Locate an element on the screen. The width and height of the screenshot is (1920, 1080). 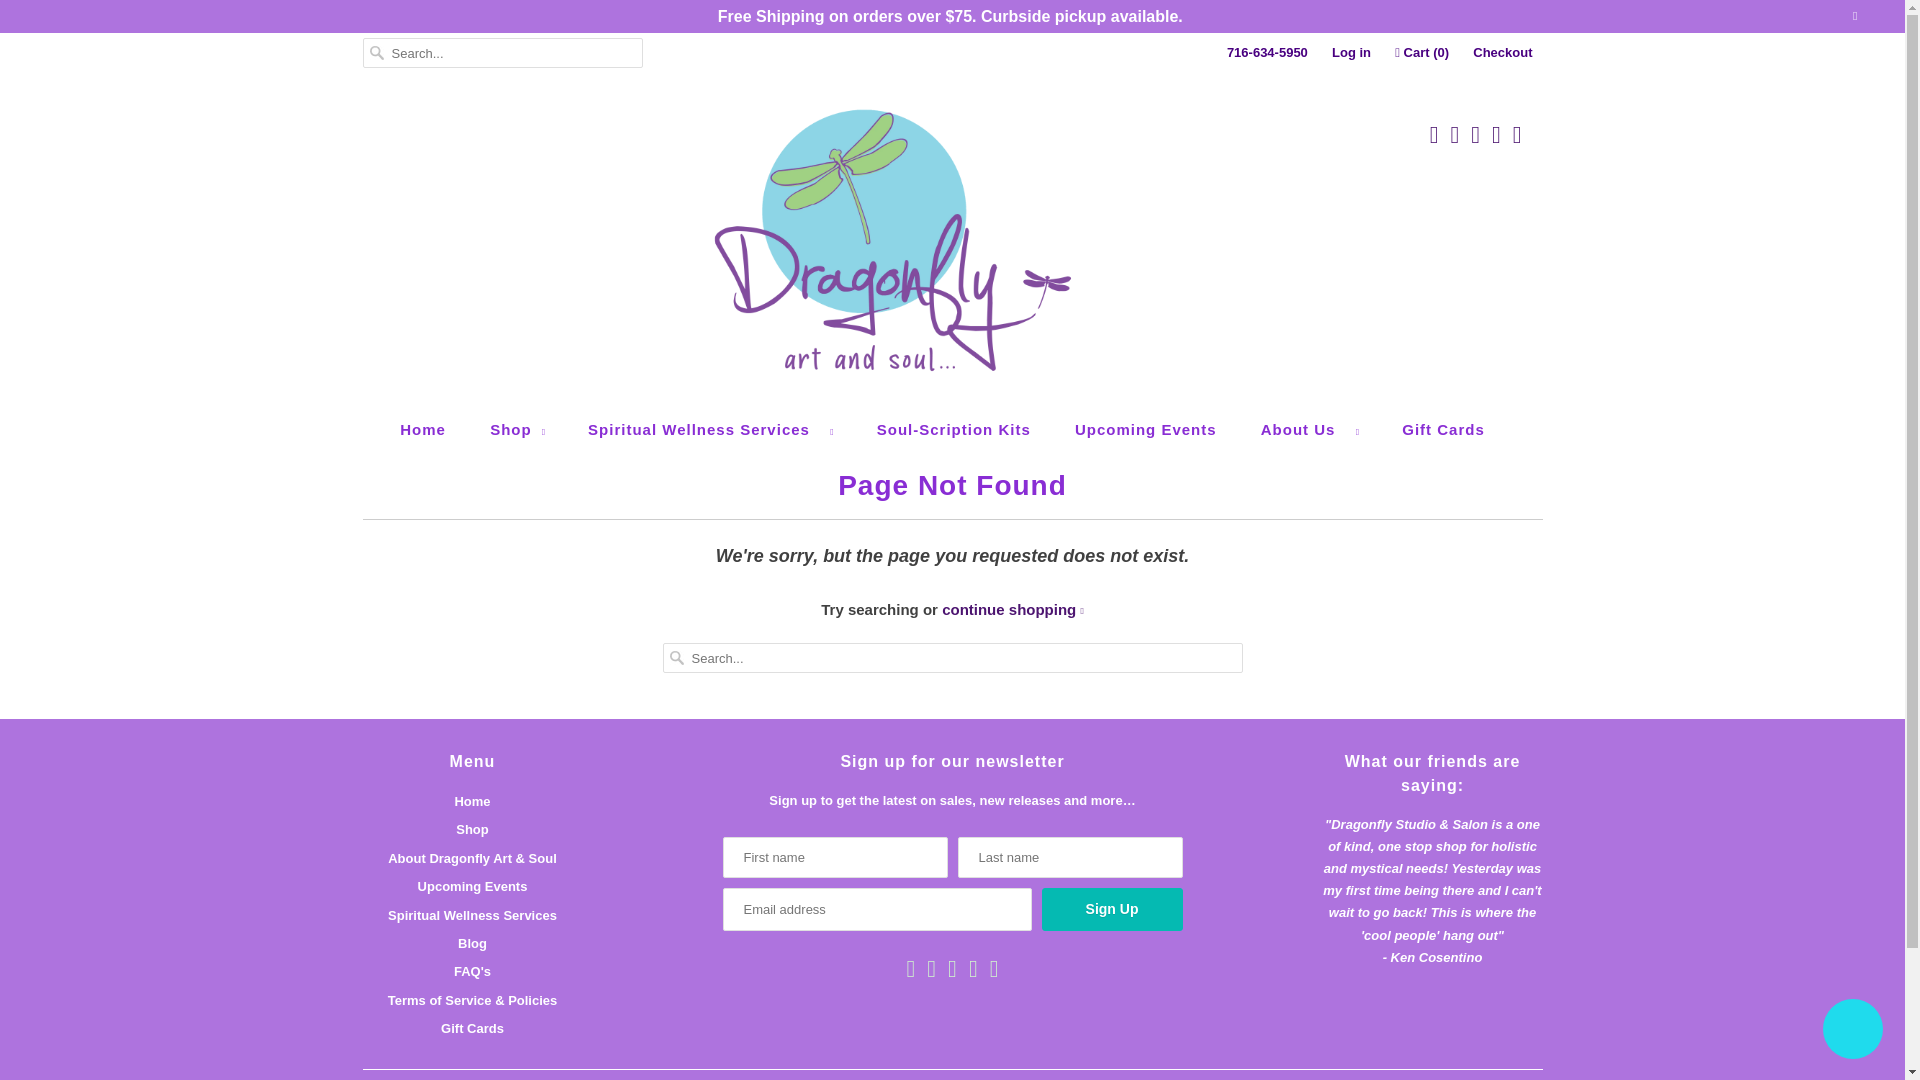
Sign Up is located at coordinates (1112, 908).